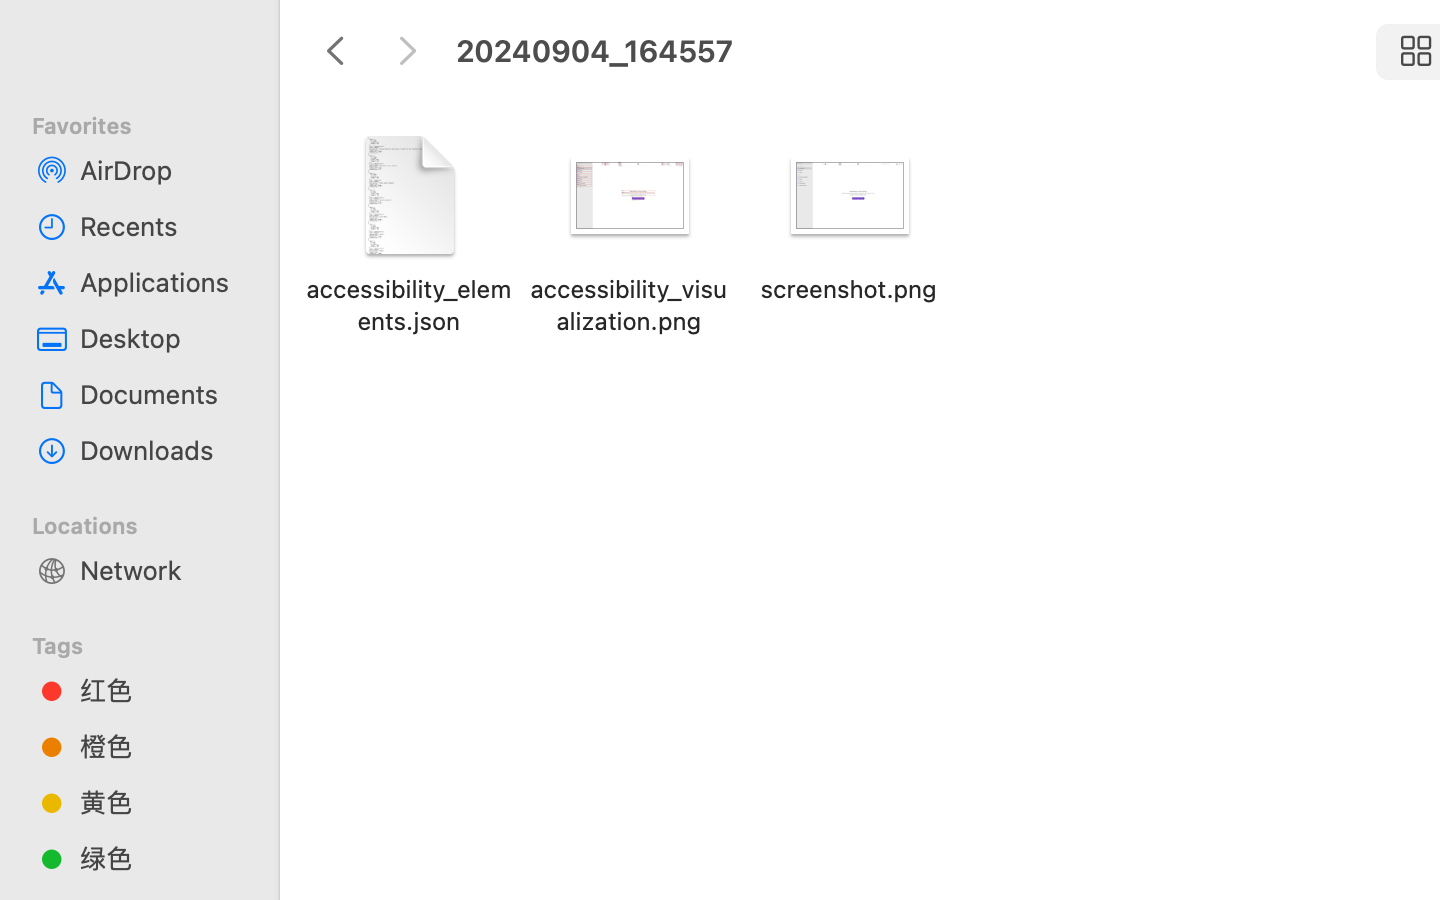  I want to click on Locations, so click(151, 523).